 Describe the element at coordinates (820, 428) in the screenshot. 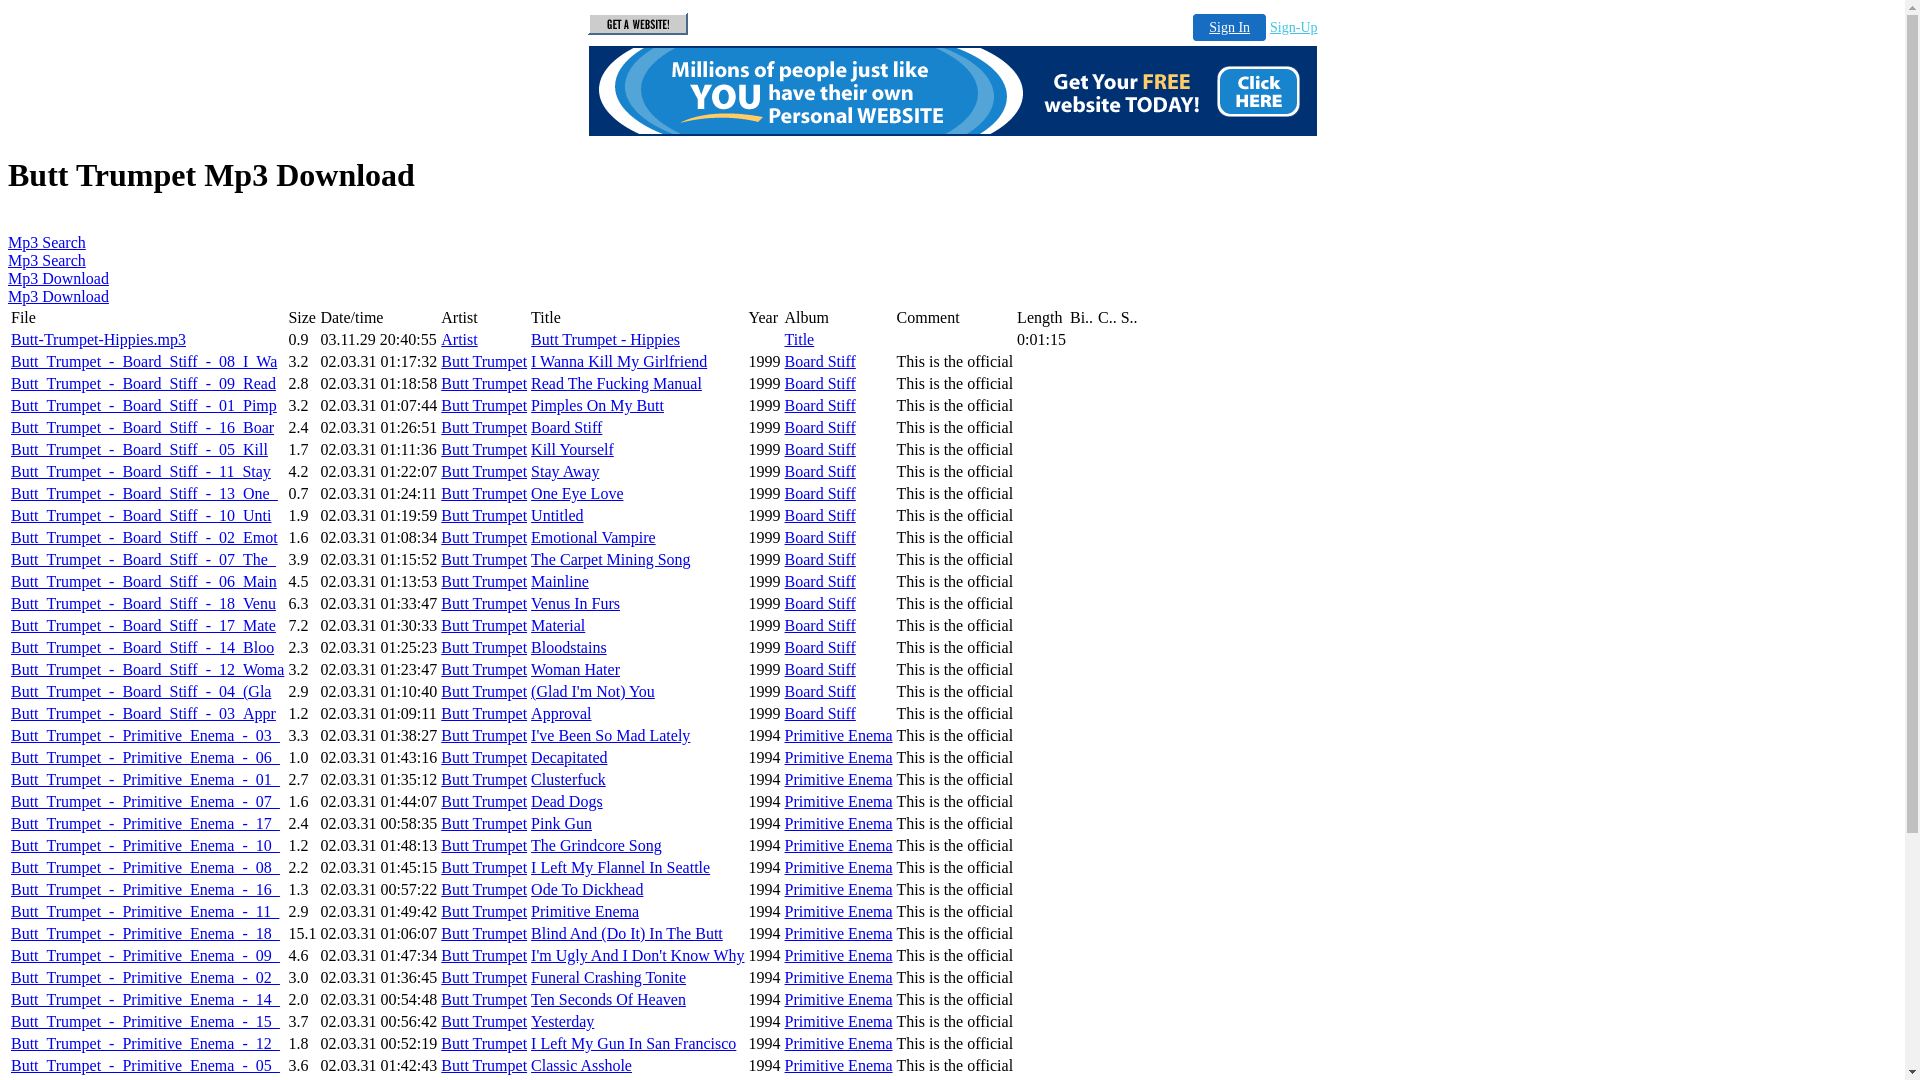

I see `Board Stiff` at that location.